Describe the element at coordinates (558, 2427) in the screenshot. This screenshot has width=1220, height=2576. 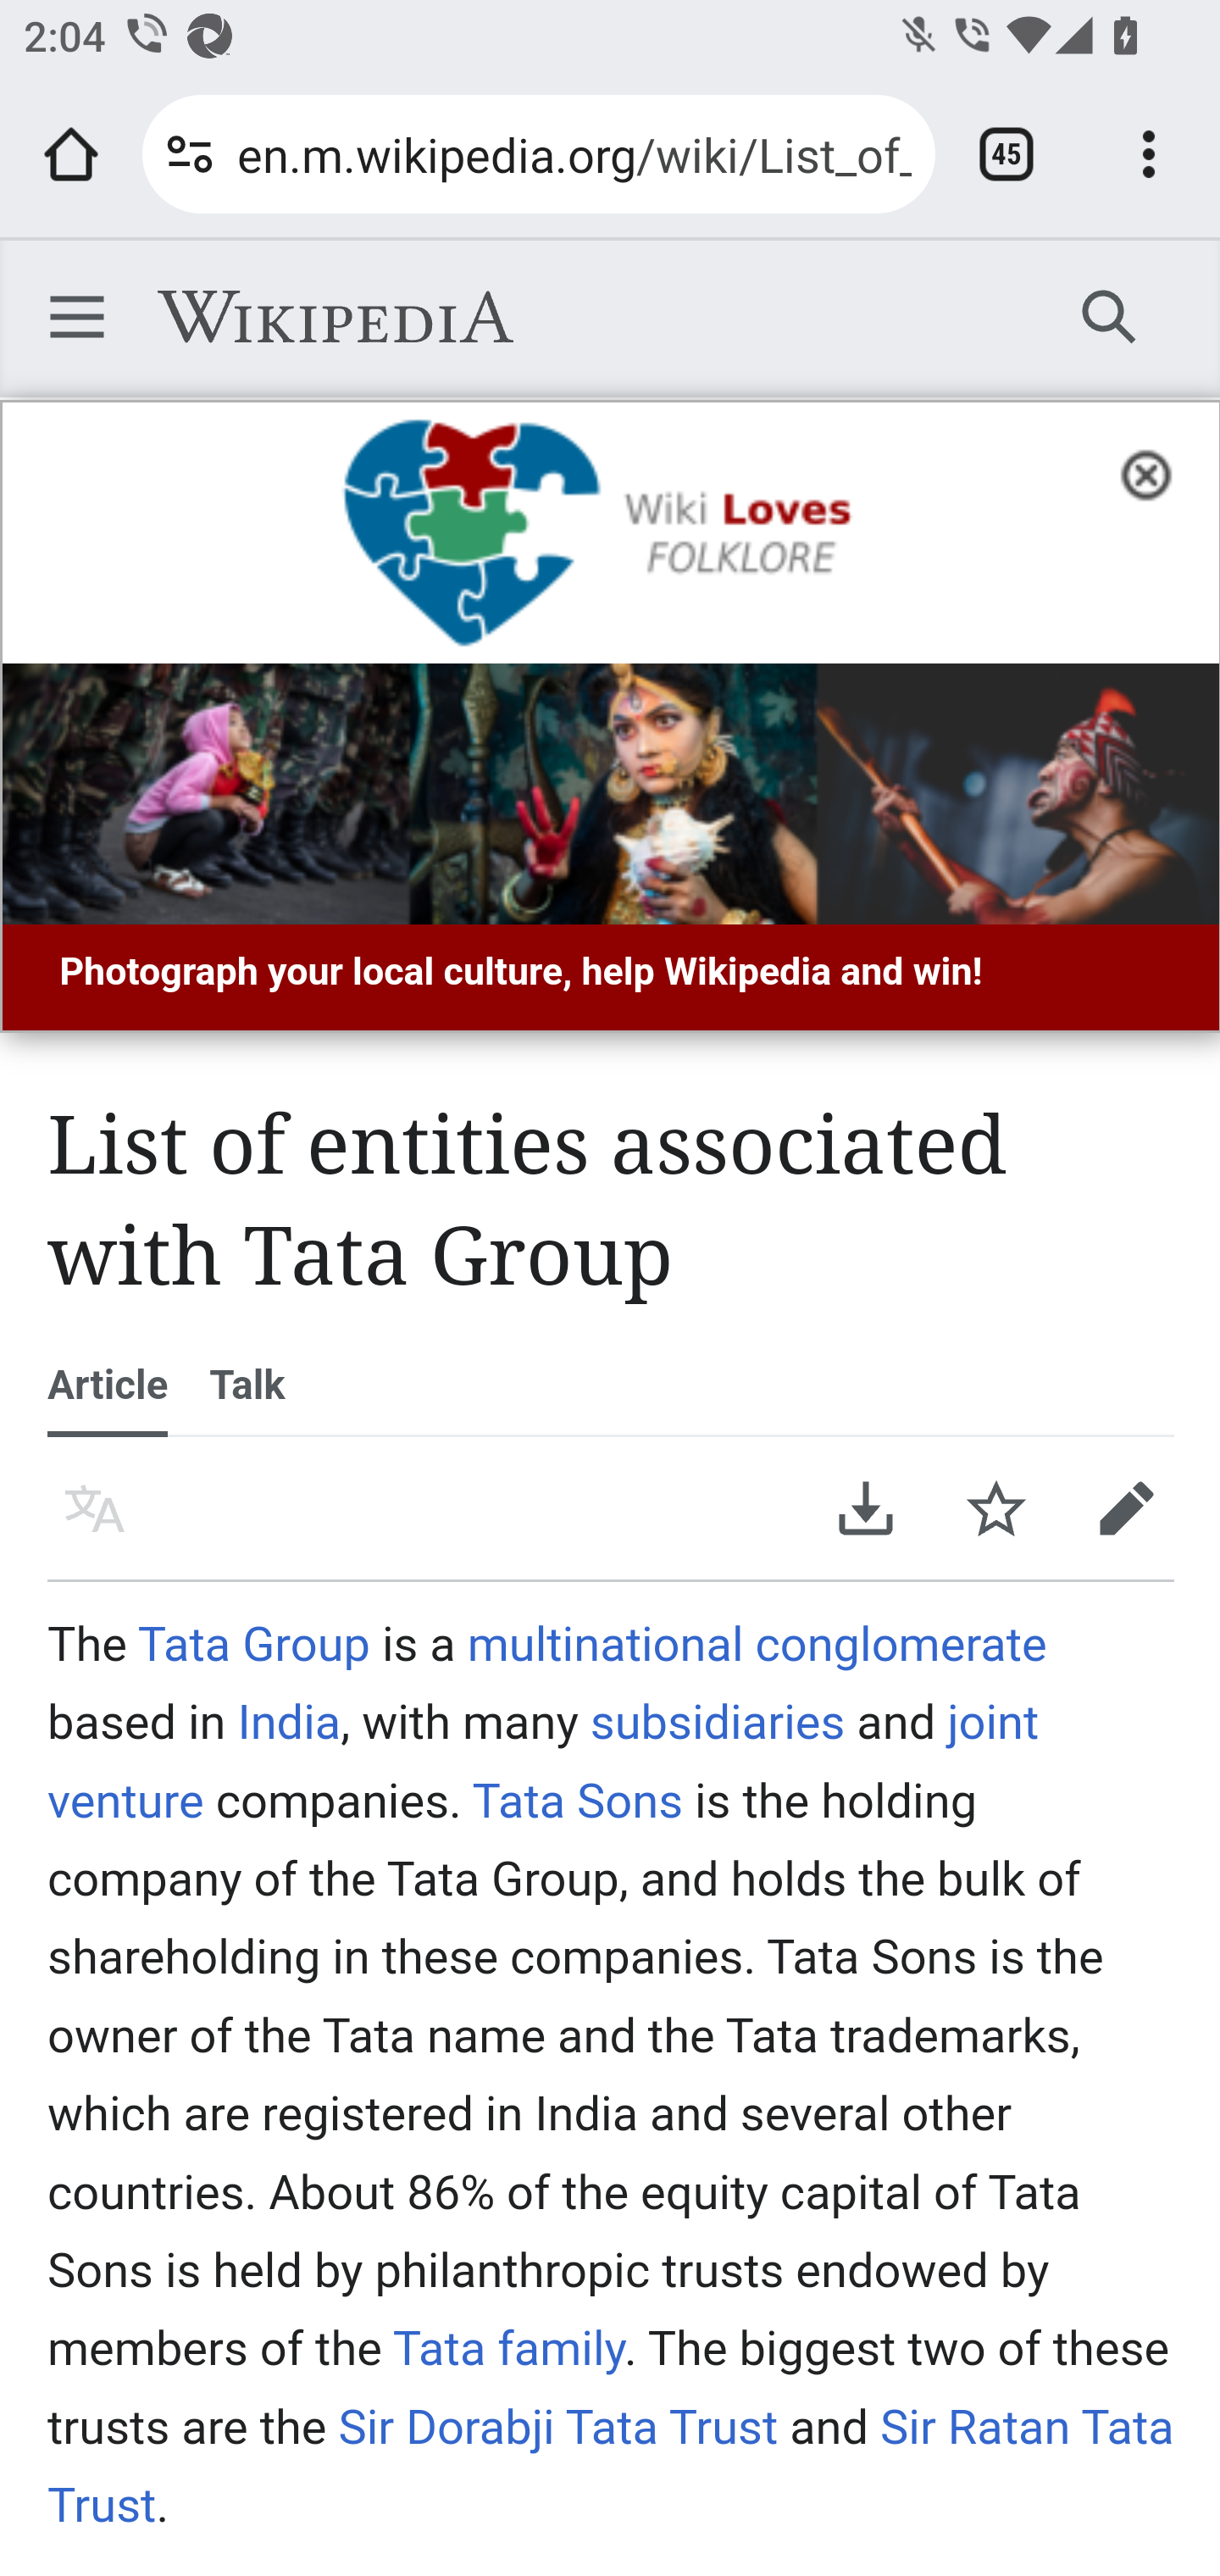
I see `Sir Dorabji Tata Trust` at that location.